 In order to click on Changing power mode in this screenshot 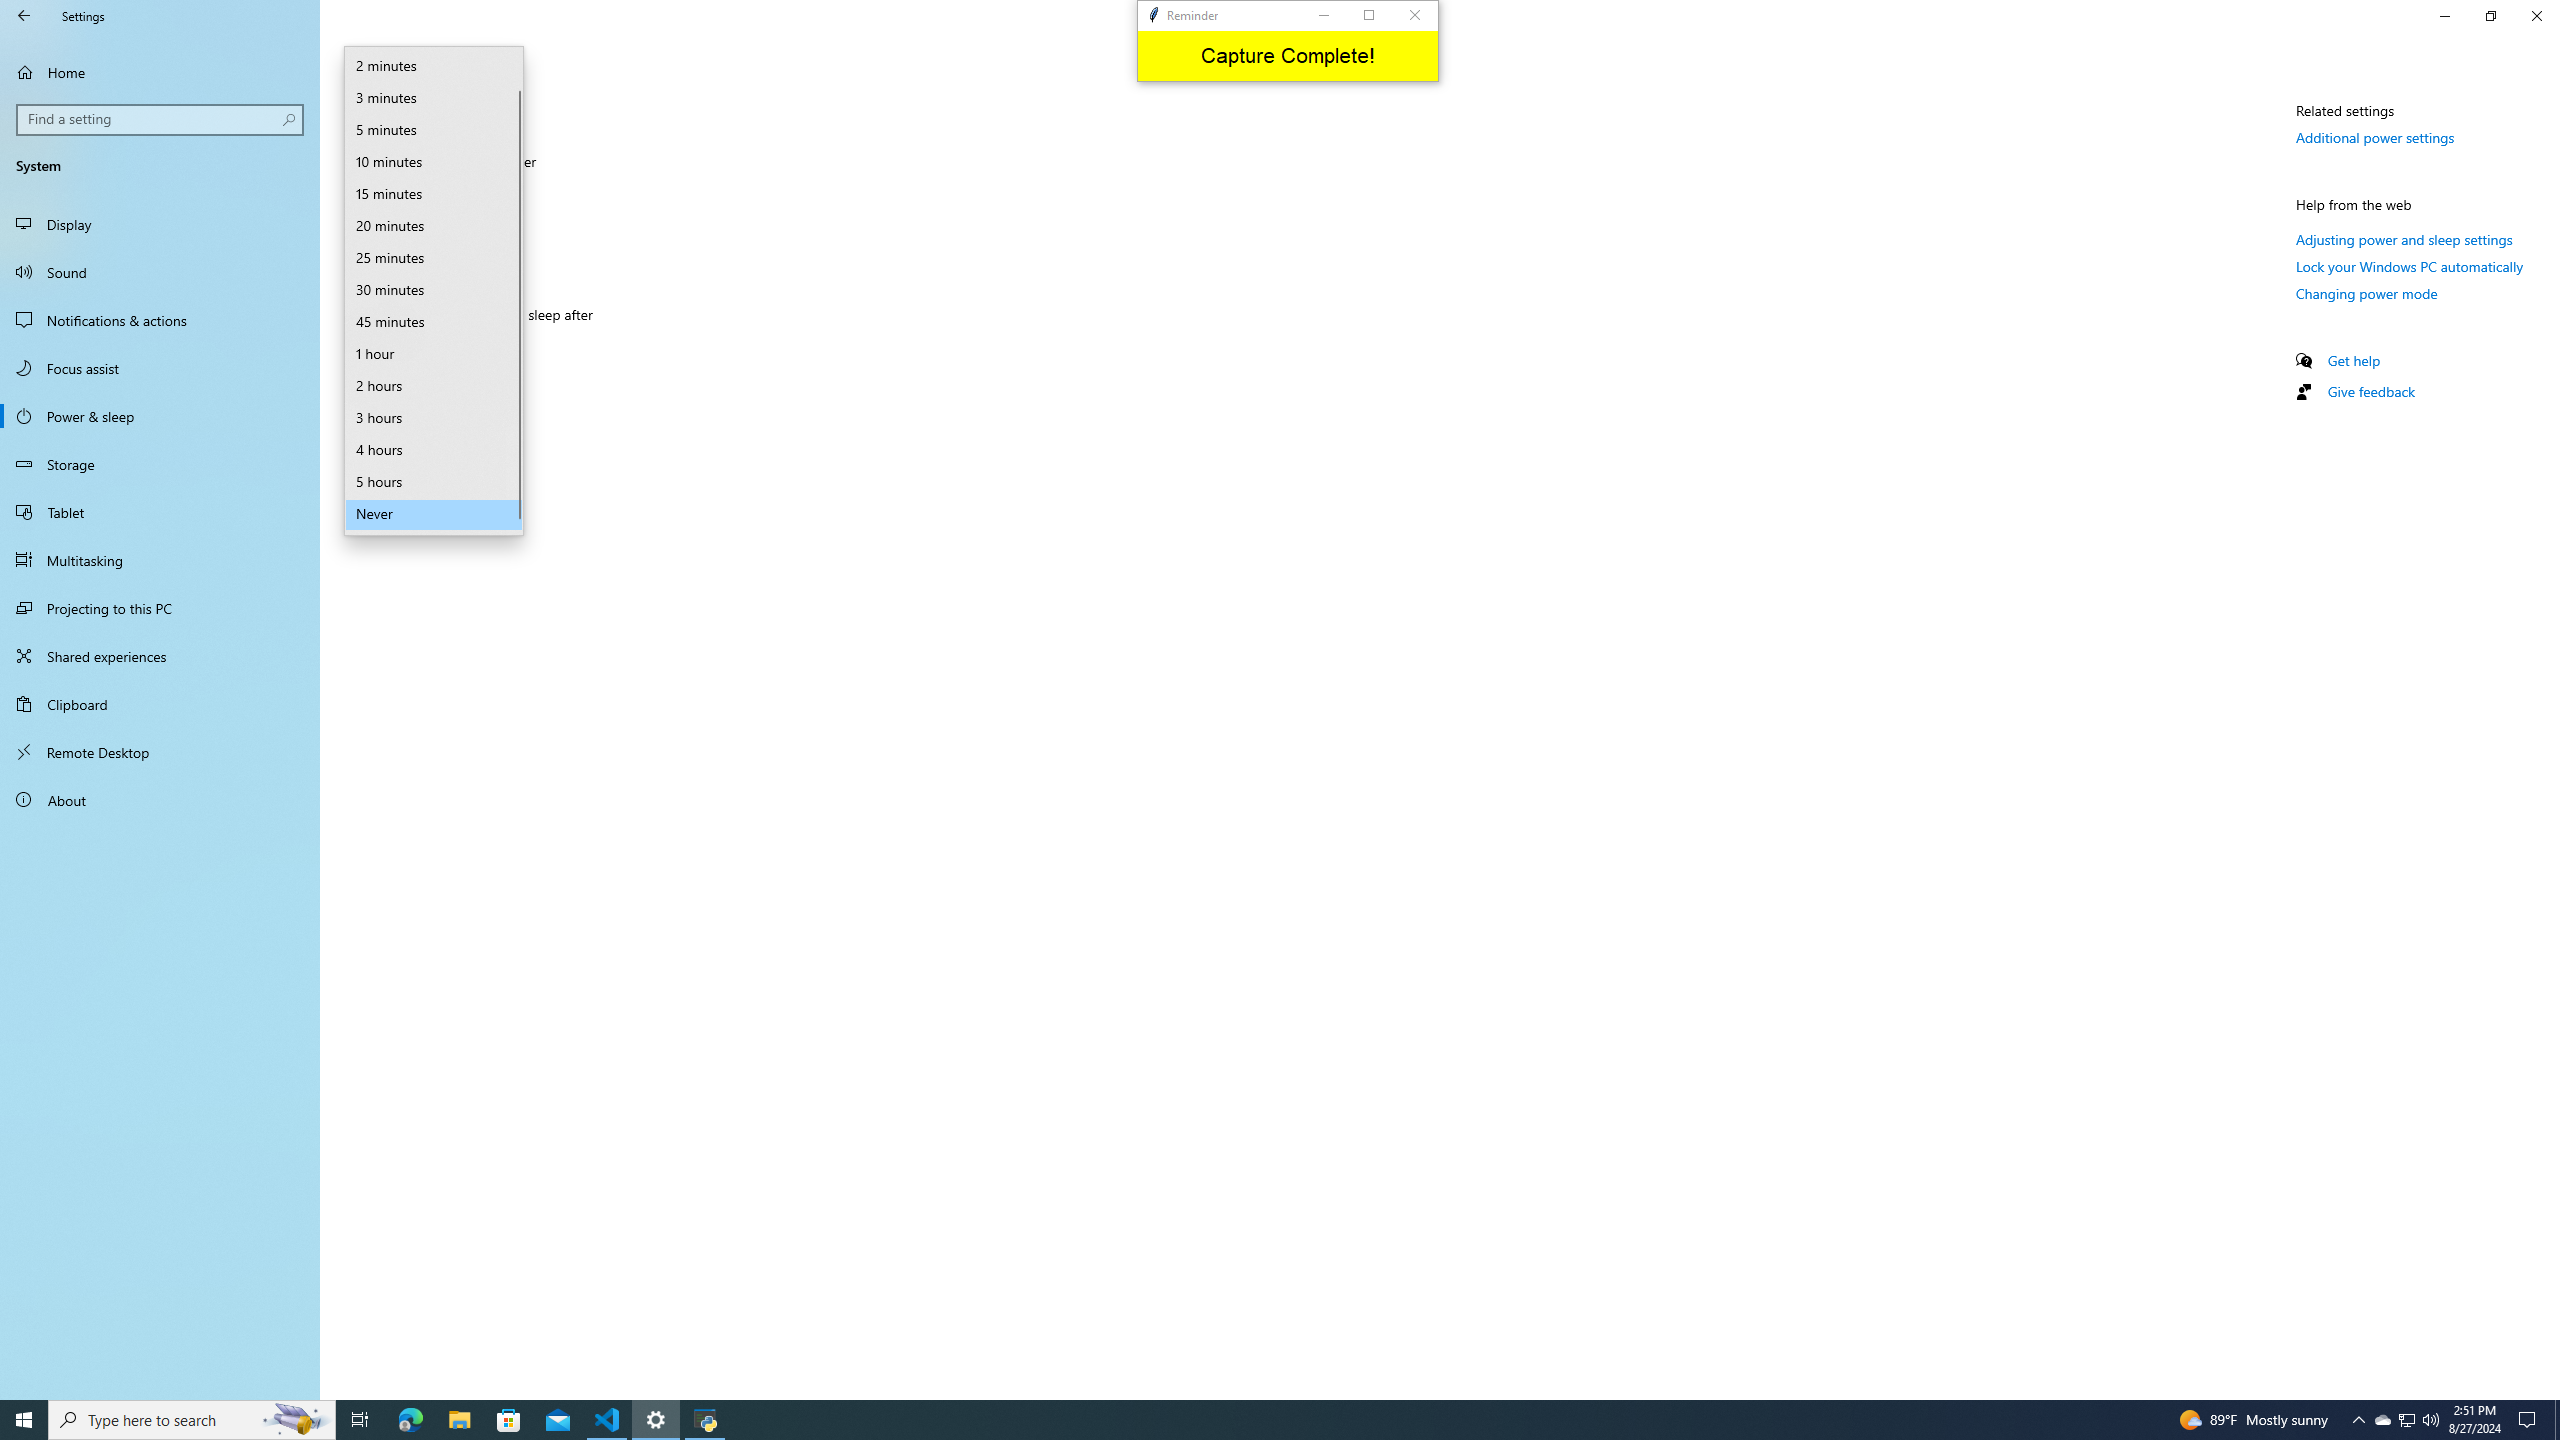, I will do `click(2366, 292)`.